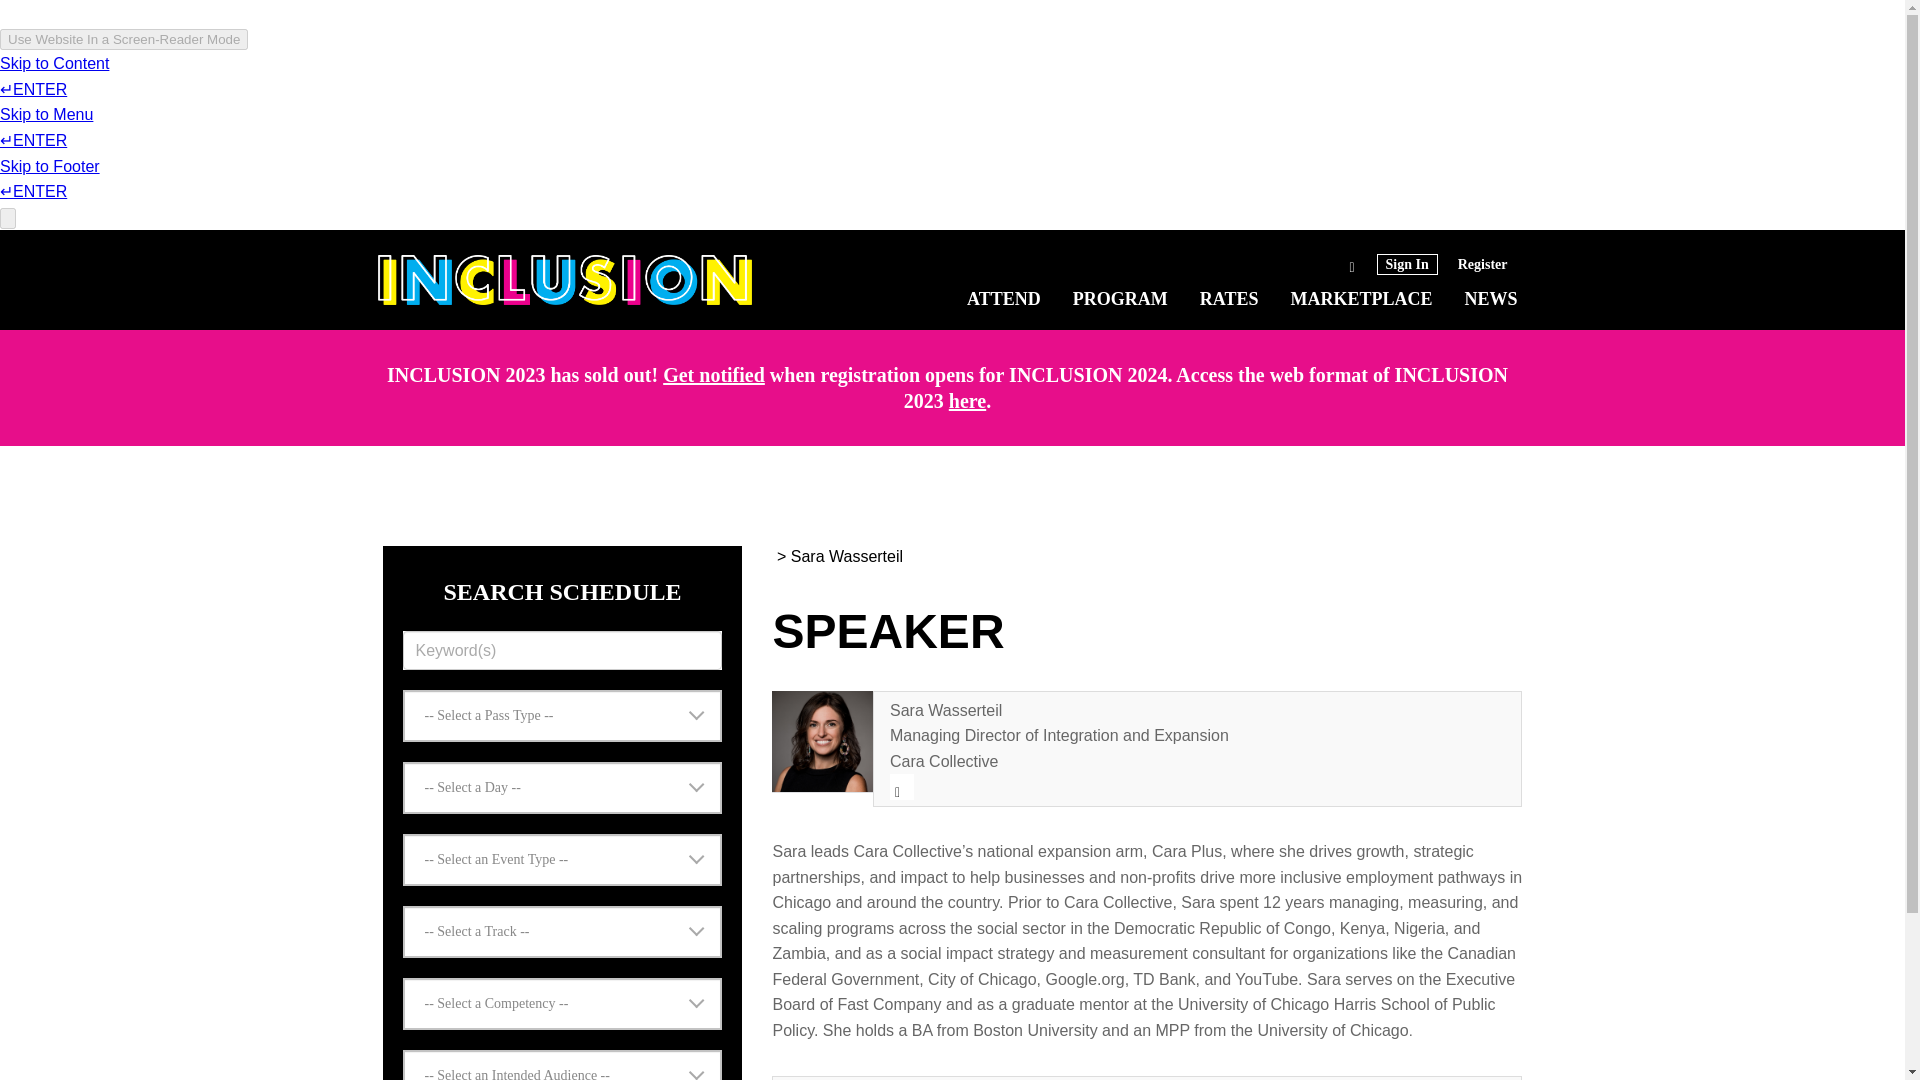 The image size is (1920, 1080). Describe the element at coordinates (713, 374) in the screenshot. I see `Get notified` at that location.